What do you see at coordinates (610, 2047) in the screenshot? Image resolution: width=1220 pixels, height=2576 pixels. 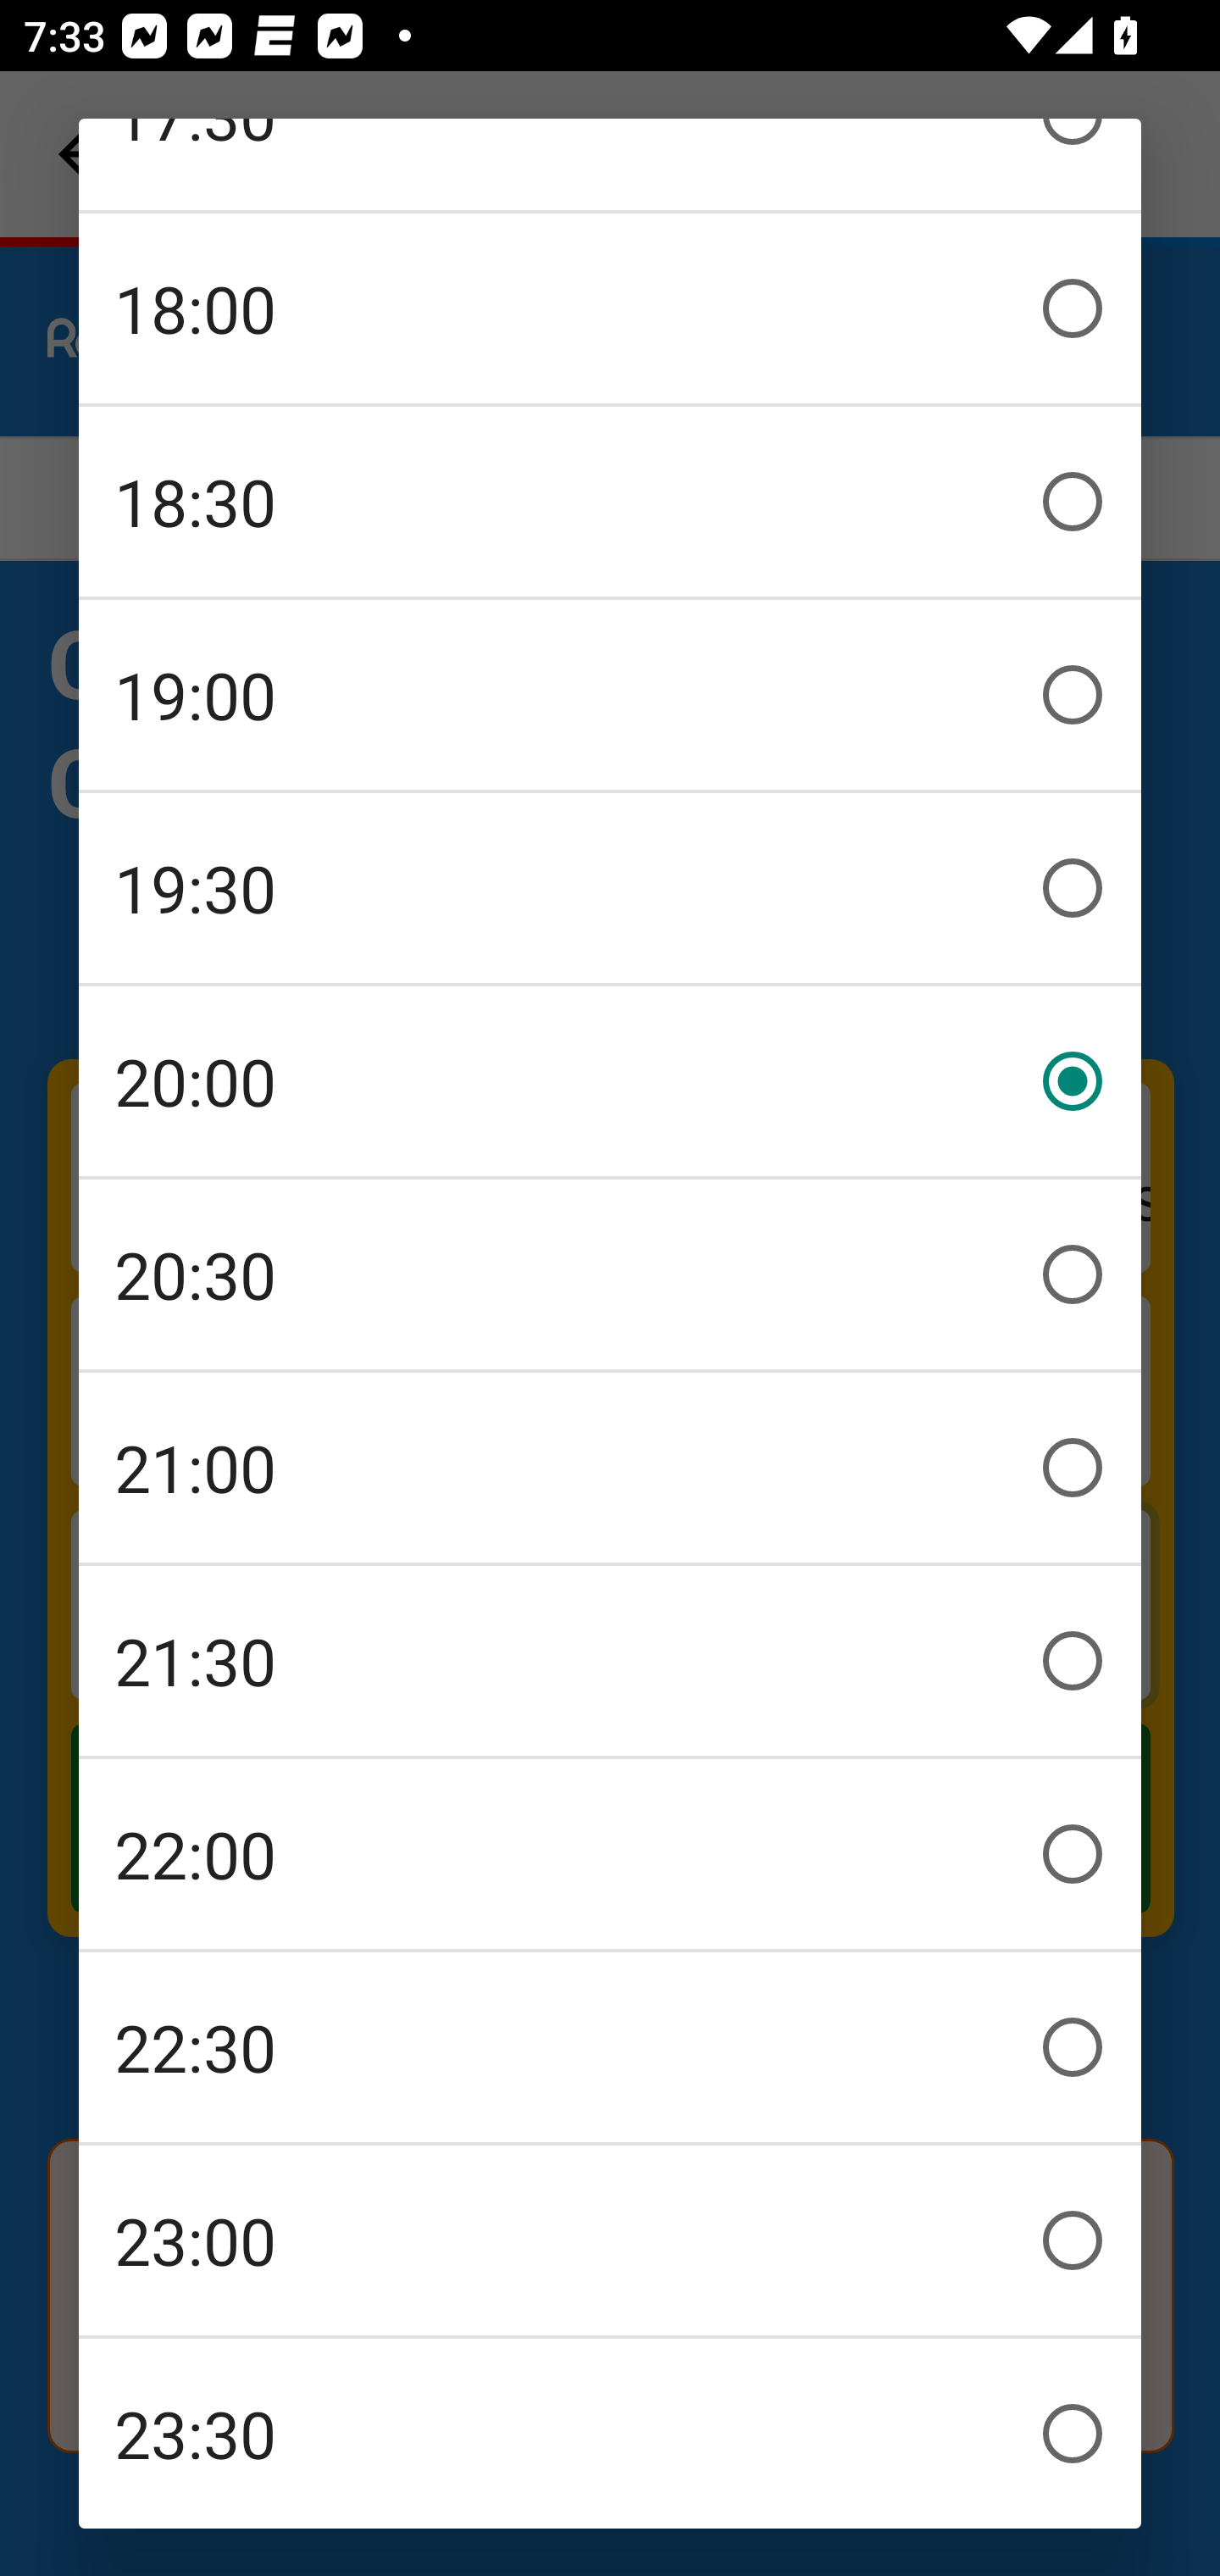 I see `22:30` at bounding box center [610, 2047].